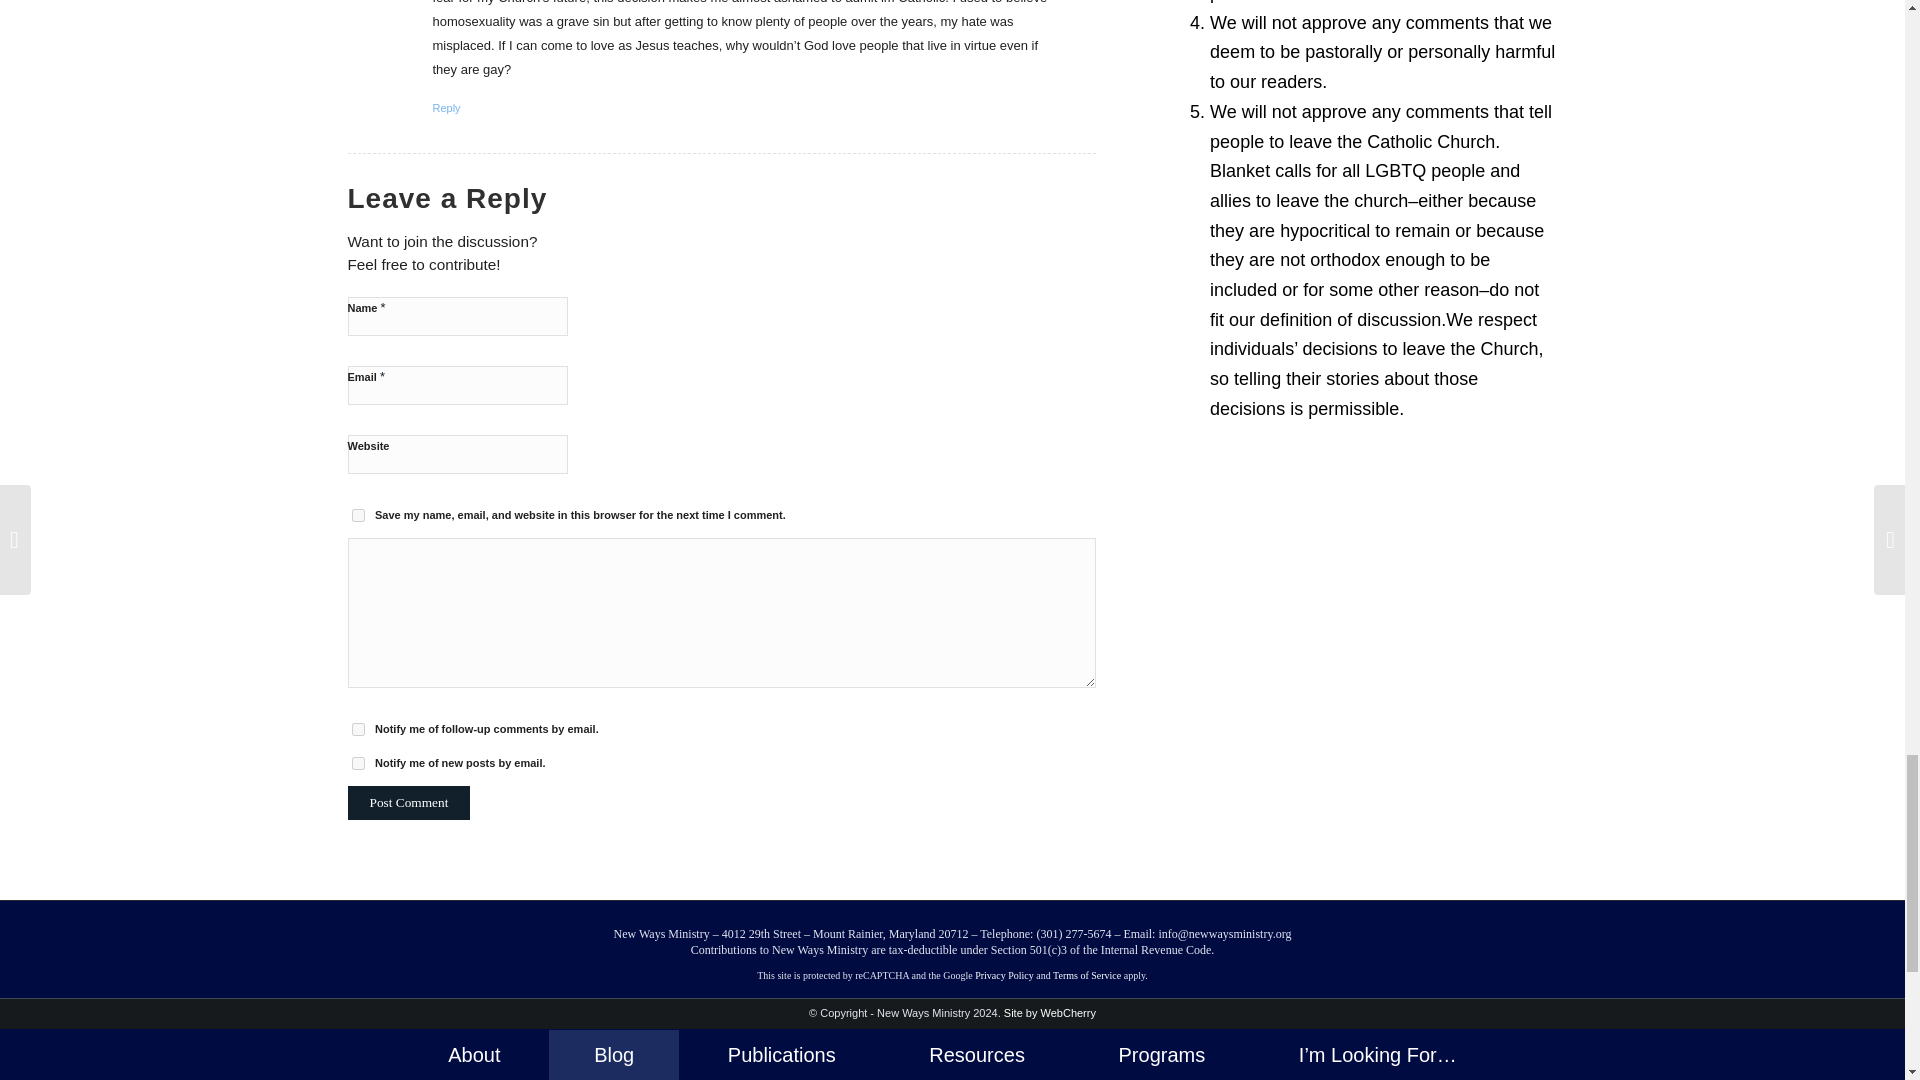  Describe the element at coordinates (358, 728) in the screenshot. I see `subscribe` at that location.